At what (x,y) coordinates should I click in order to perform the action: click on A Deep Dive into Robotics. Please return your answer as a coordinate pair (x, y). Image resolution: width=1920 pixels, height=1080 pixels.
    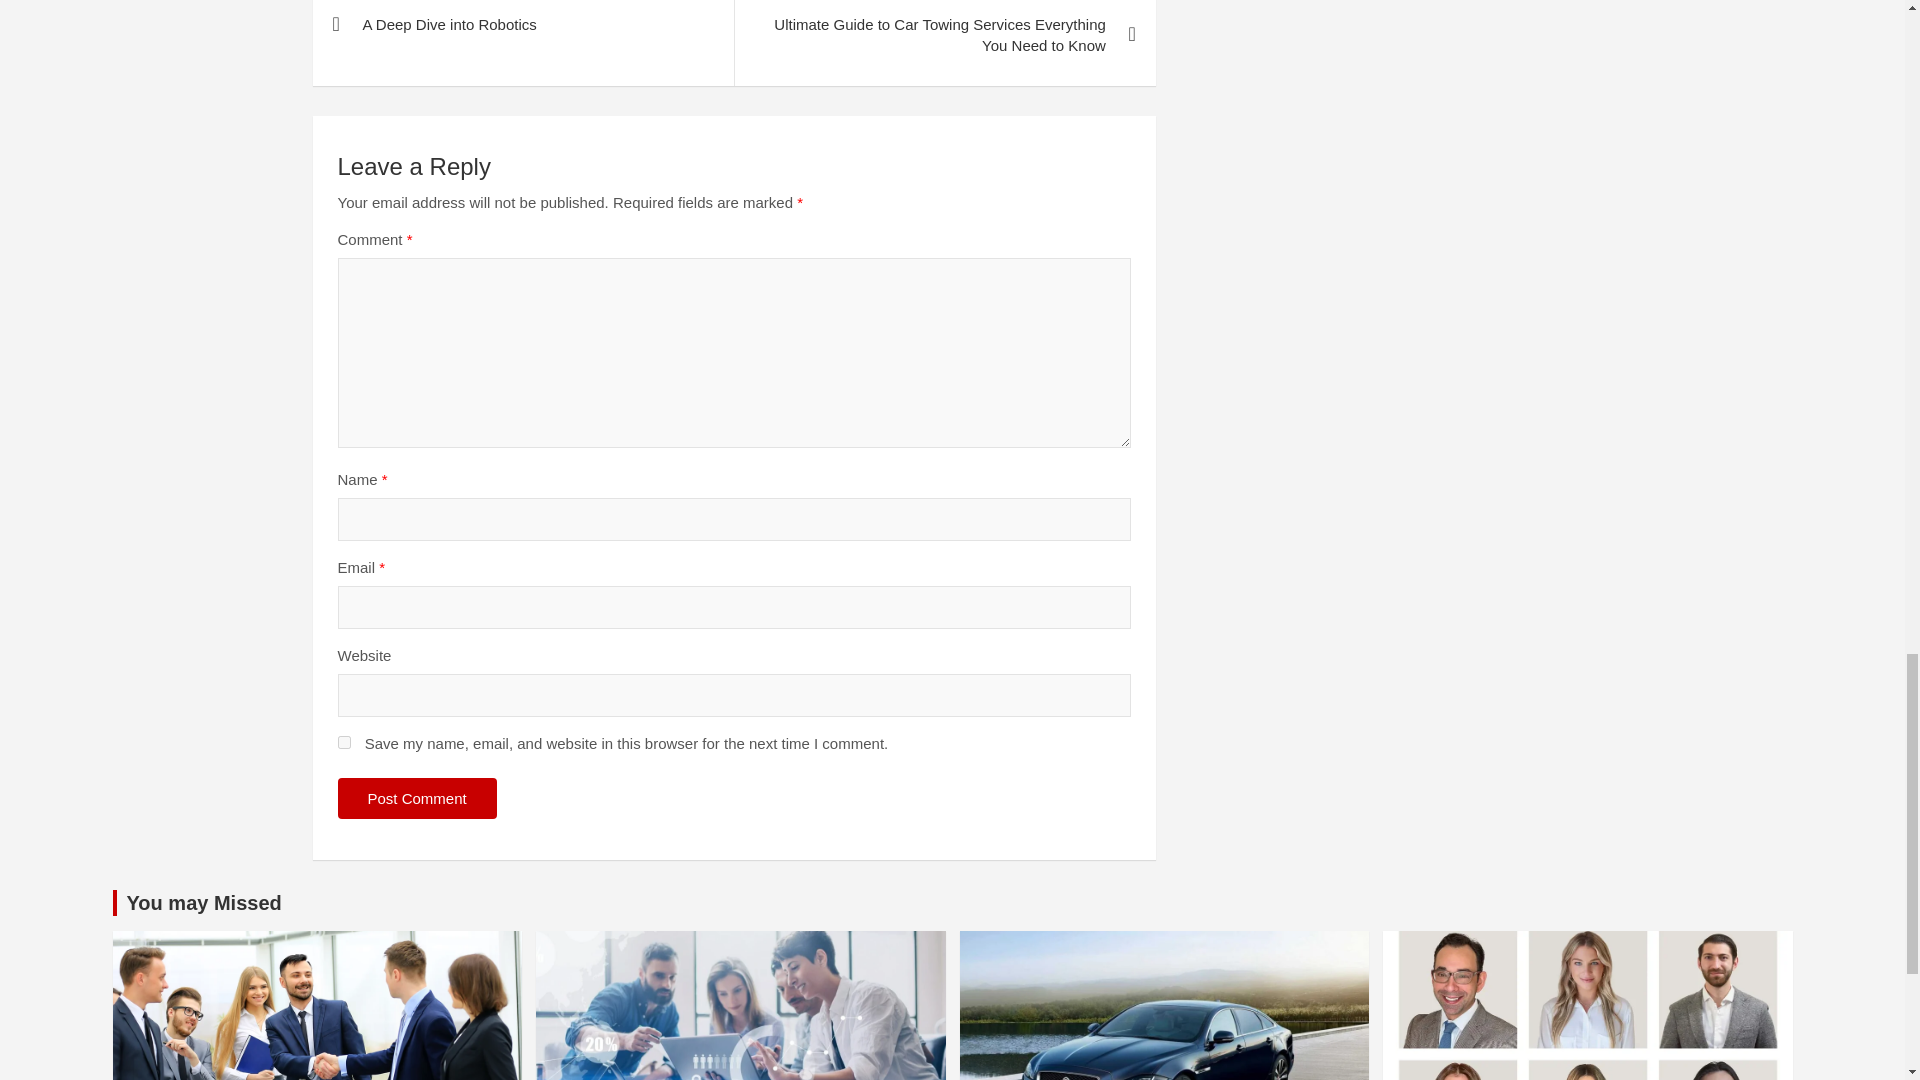
    Looking at the image, I should click on (522, 32).